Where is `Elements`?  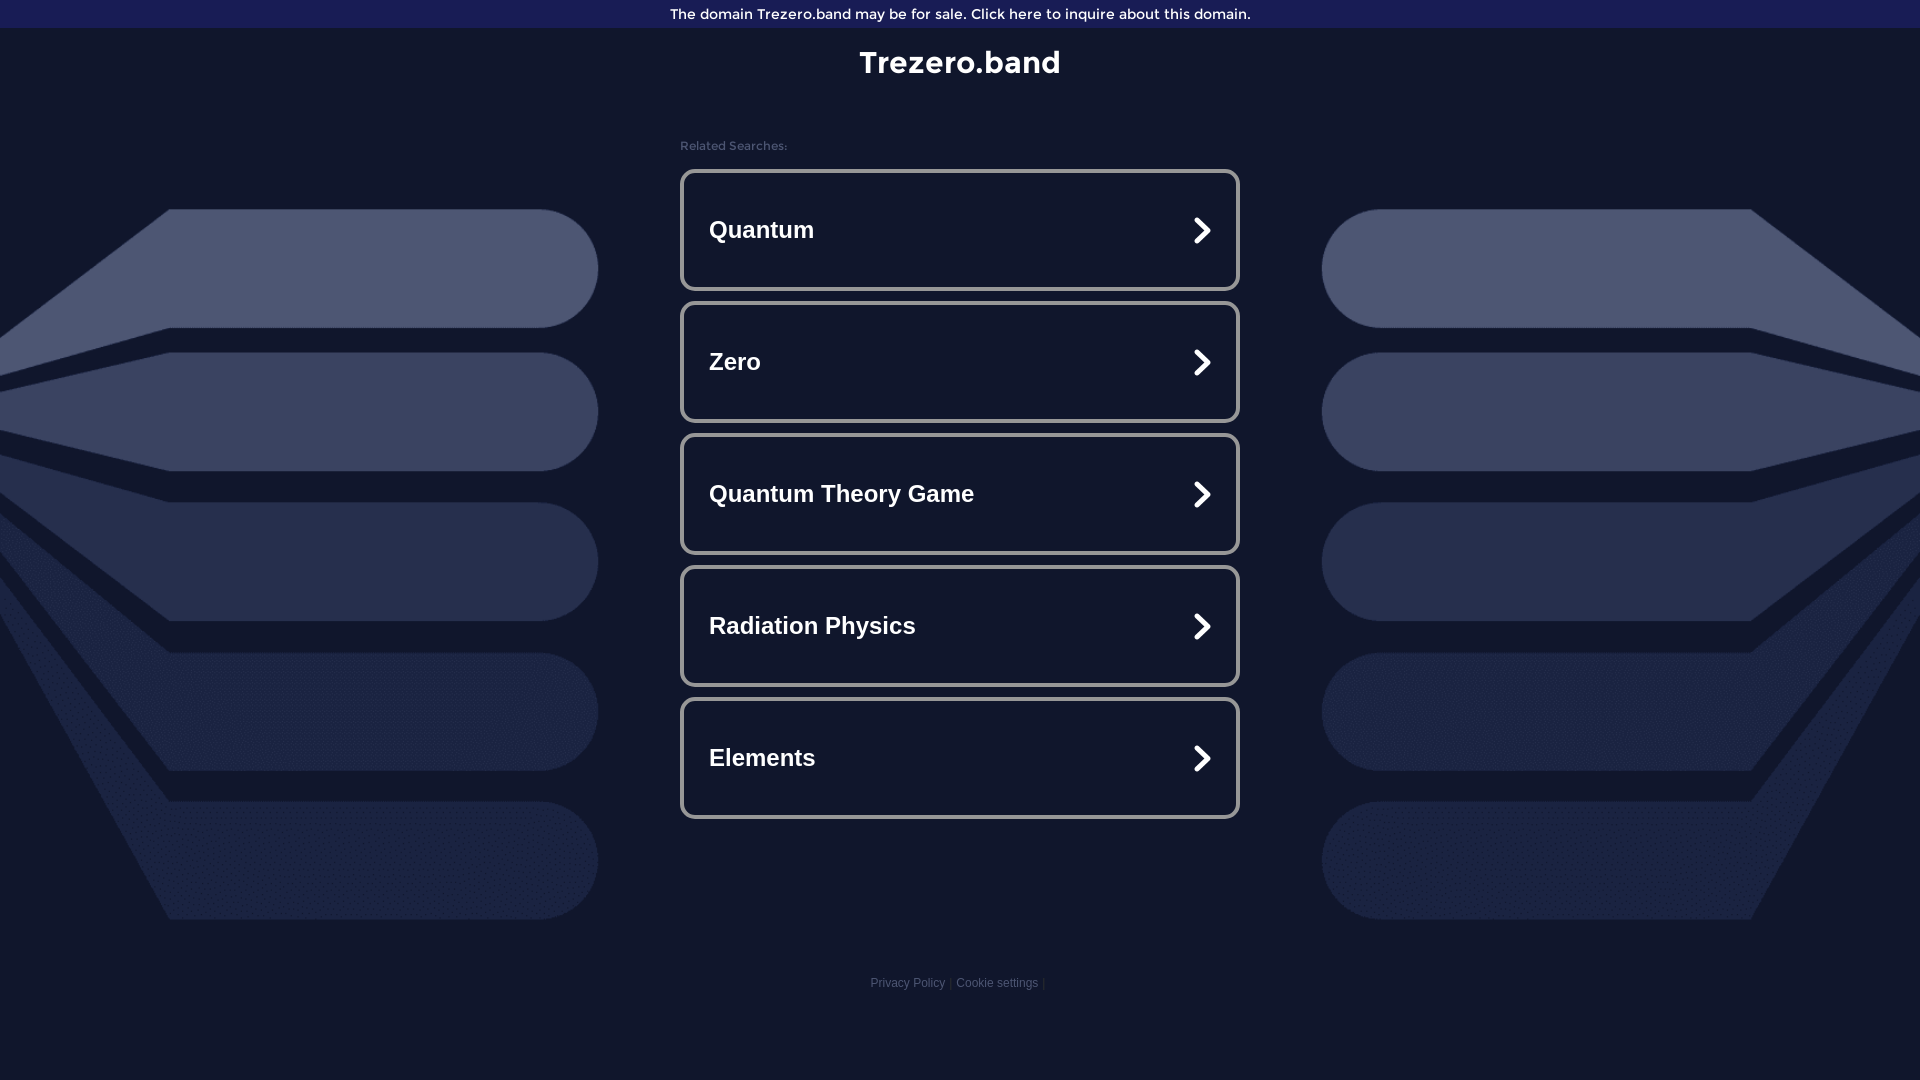
Elements is located at coordinates (960, 758).